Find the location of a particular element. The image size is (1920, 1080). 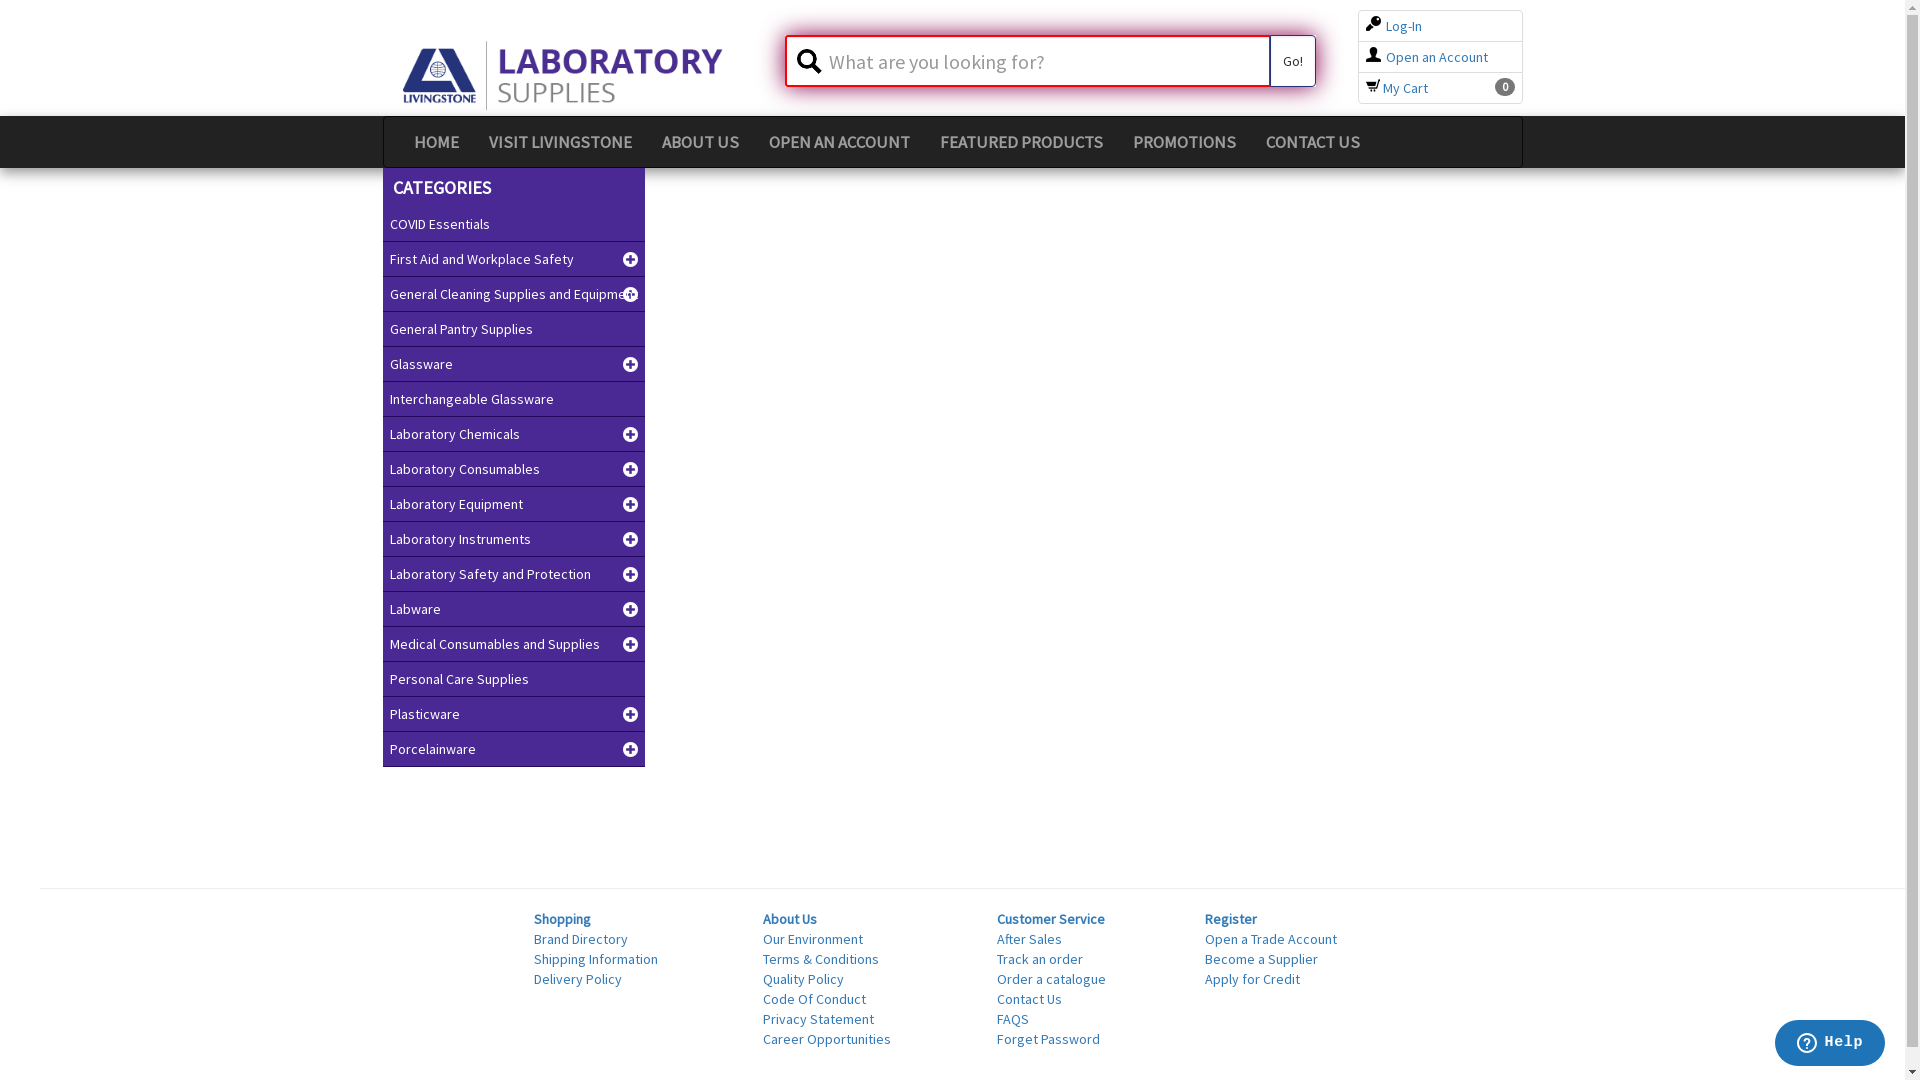

ABOUT US is located at coordinates (700, 142).